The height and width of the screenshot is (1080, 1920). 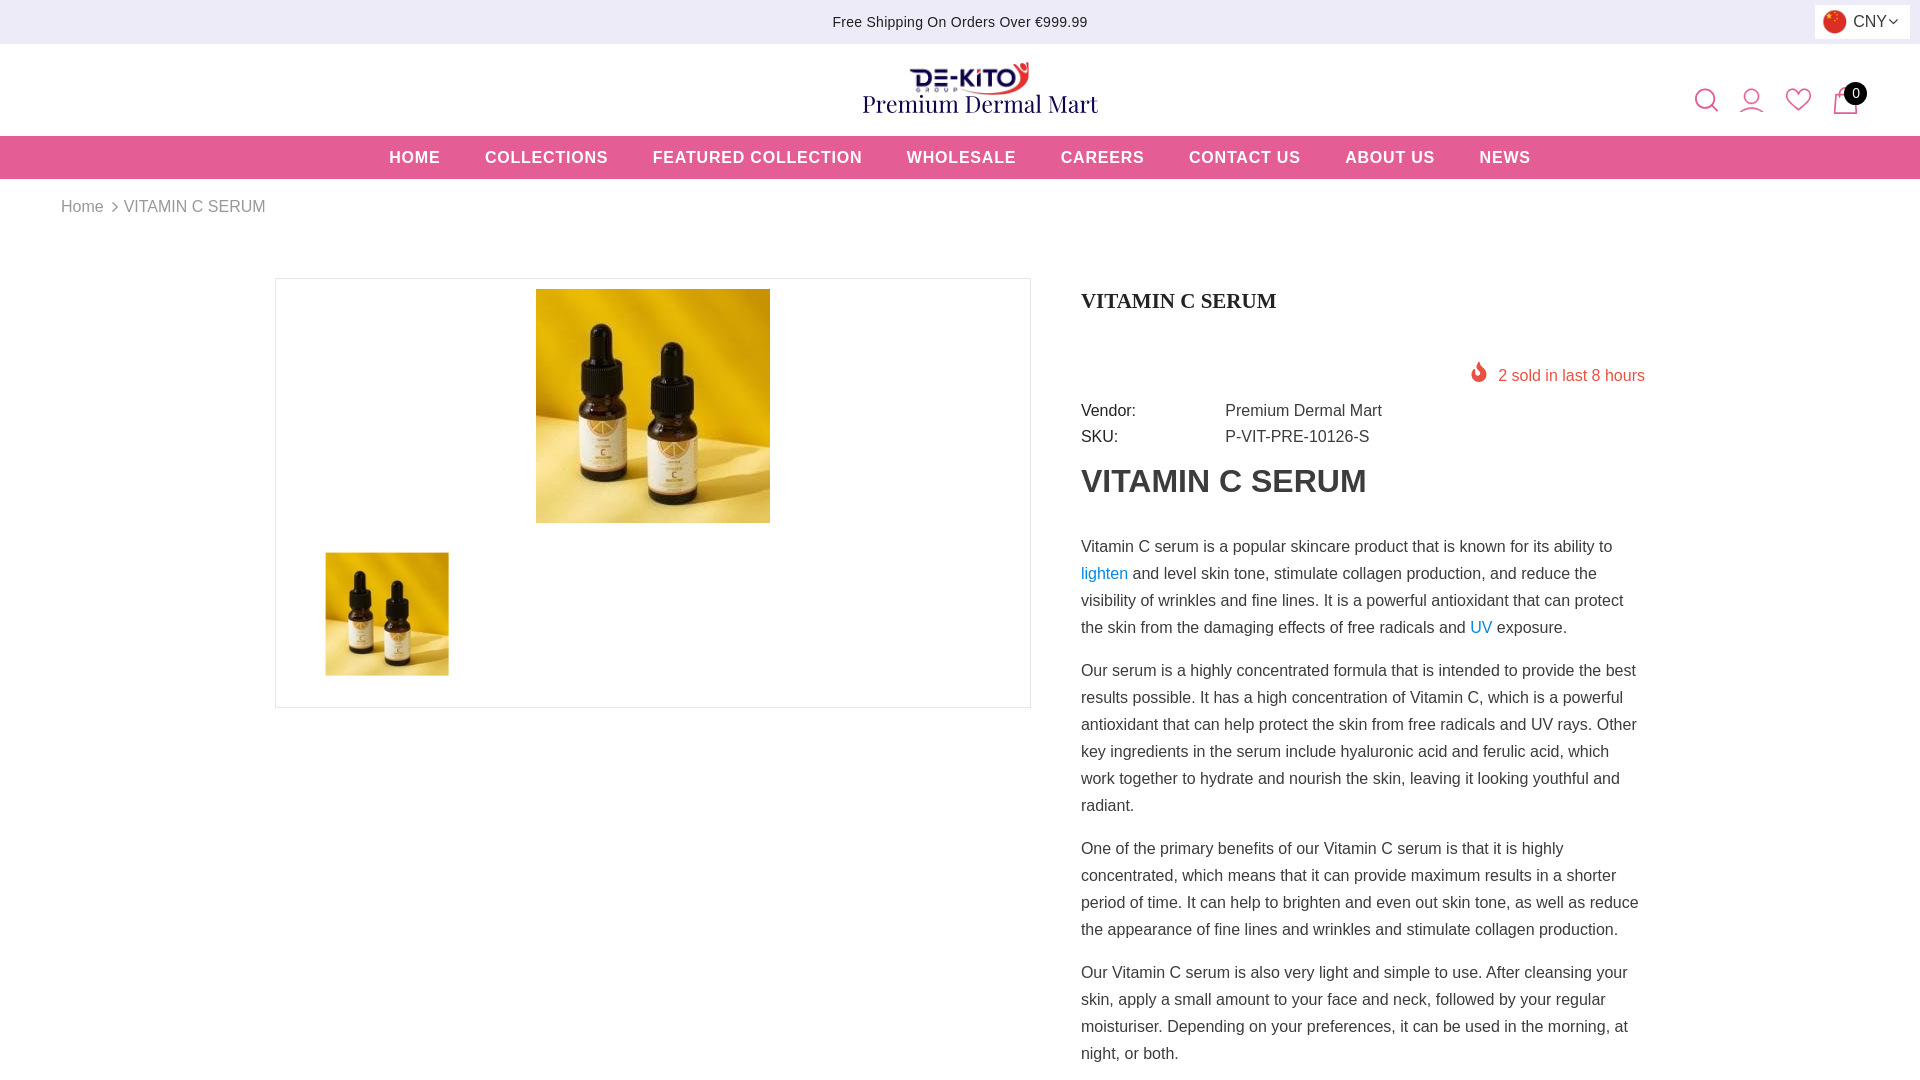 What do you see at coordinates (1706, 100) in the screenshot?
I see `Search Icon` at bounding box center [1706, 100].